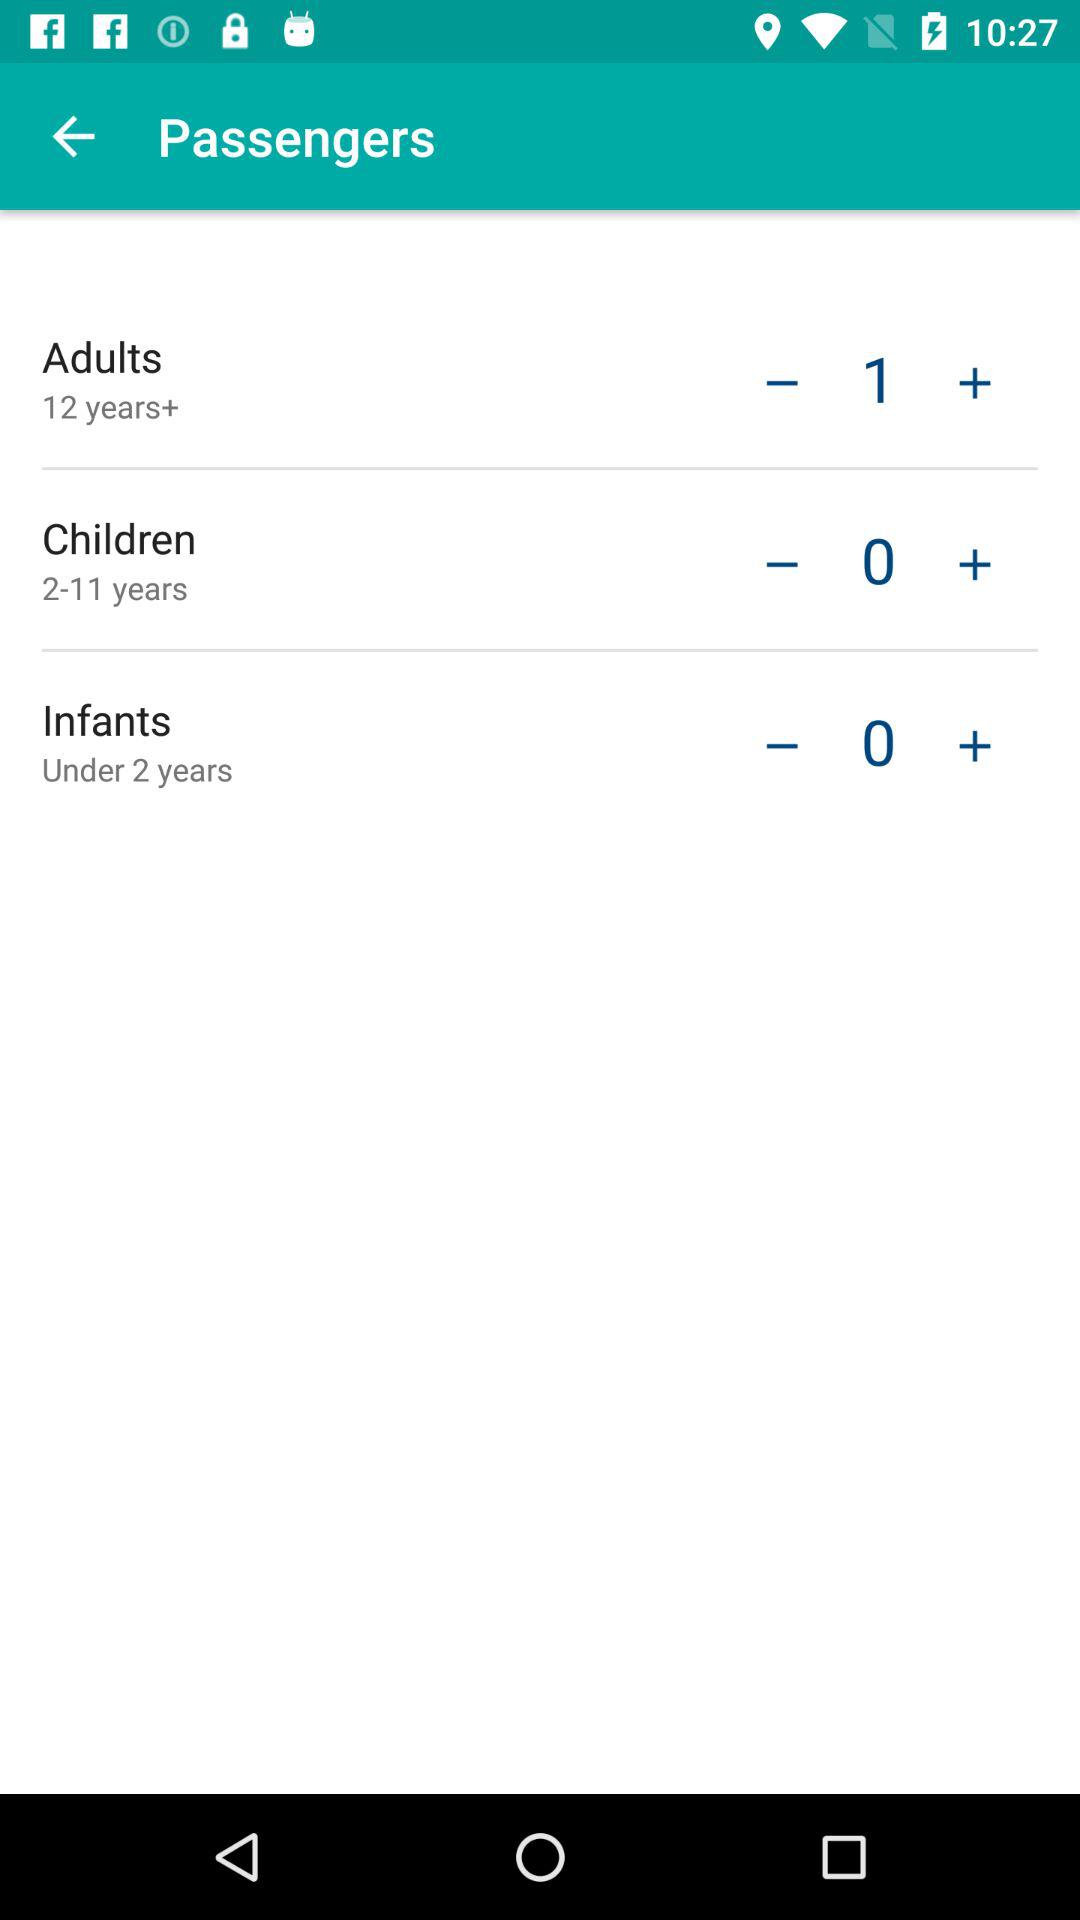 This screenshot has height=1920, width=1080. I want to click on choose icon to the right of 0 icon, so click(975, 743).